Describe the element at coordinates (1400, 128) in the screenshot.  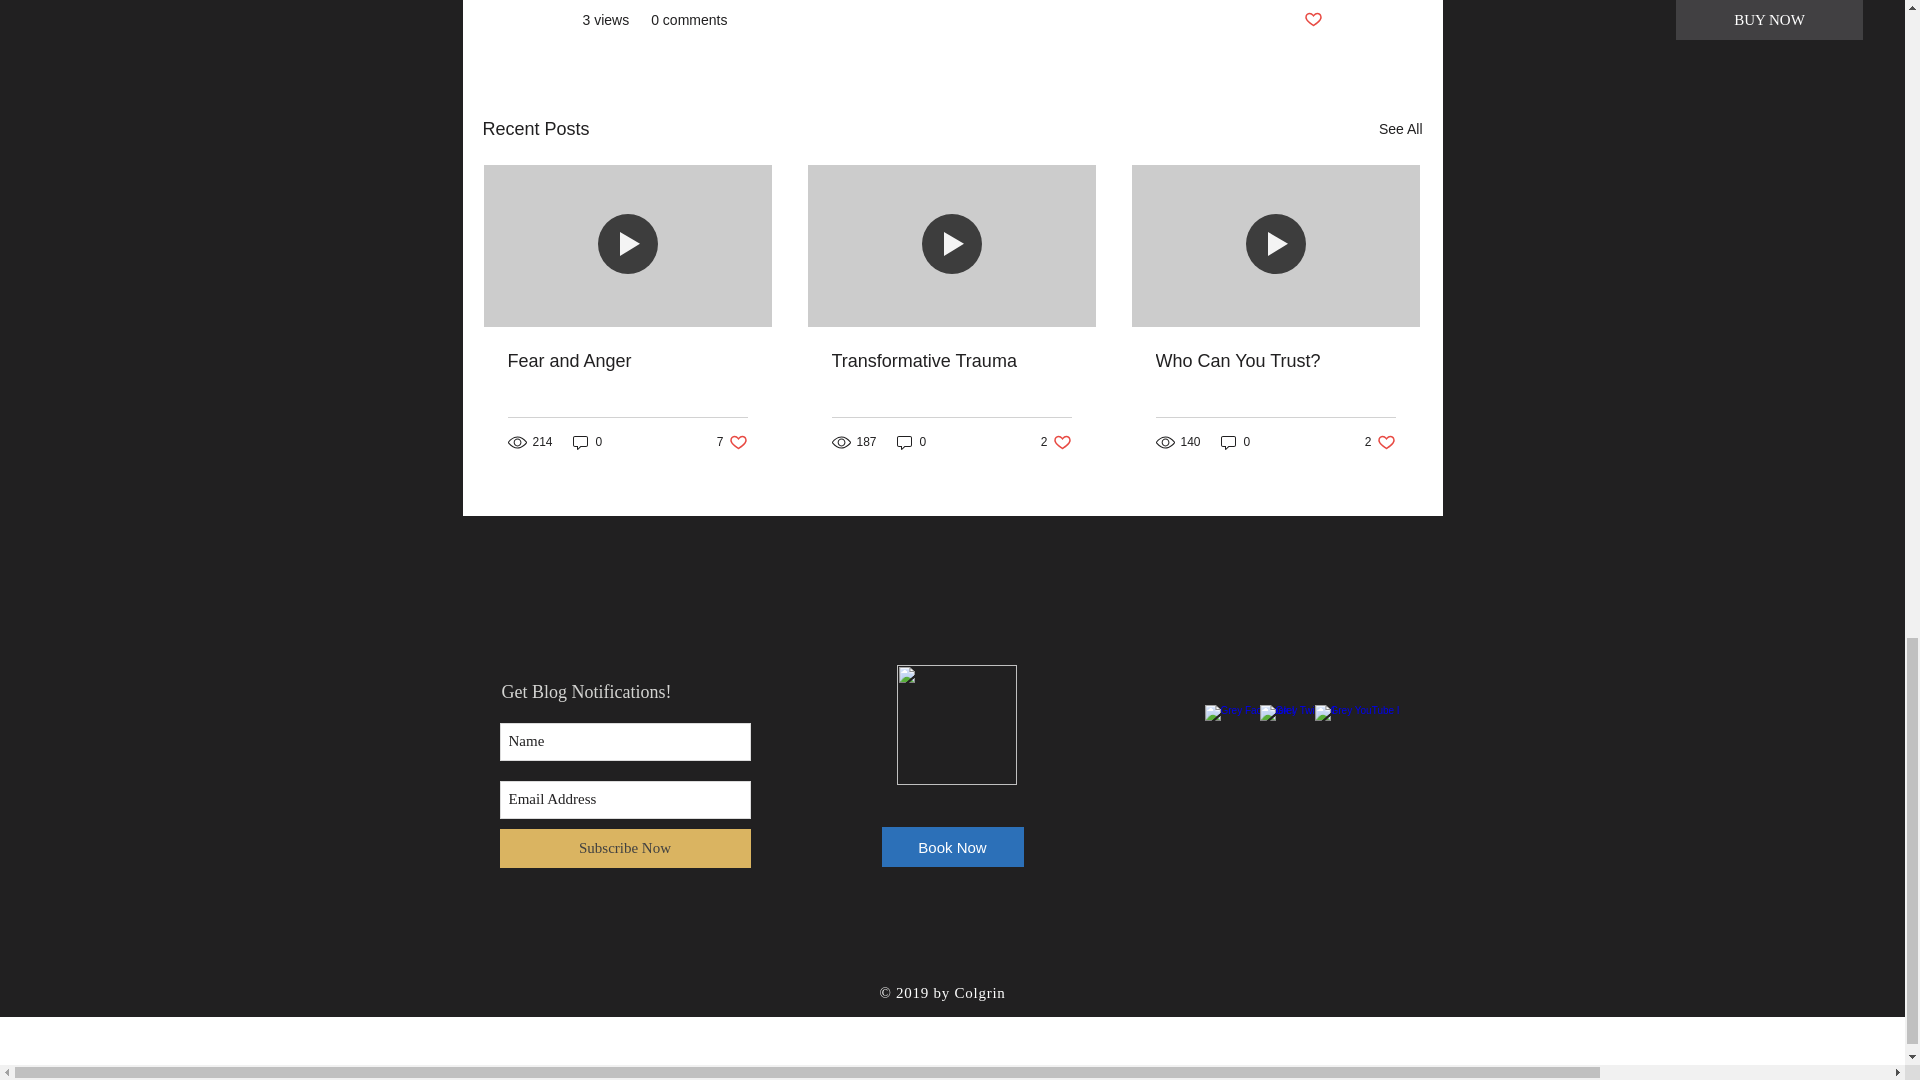
I see `0` at that location.